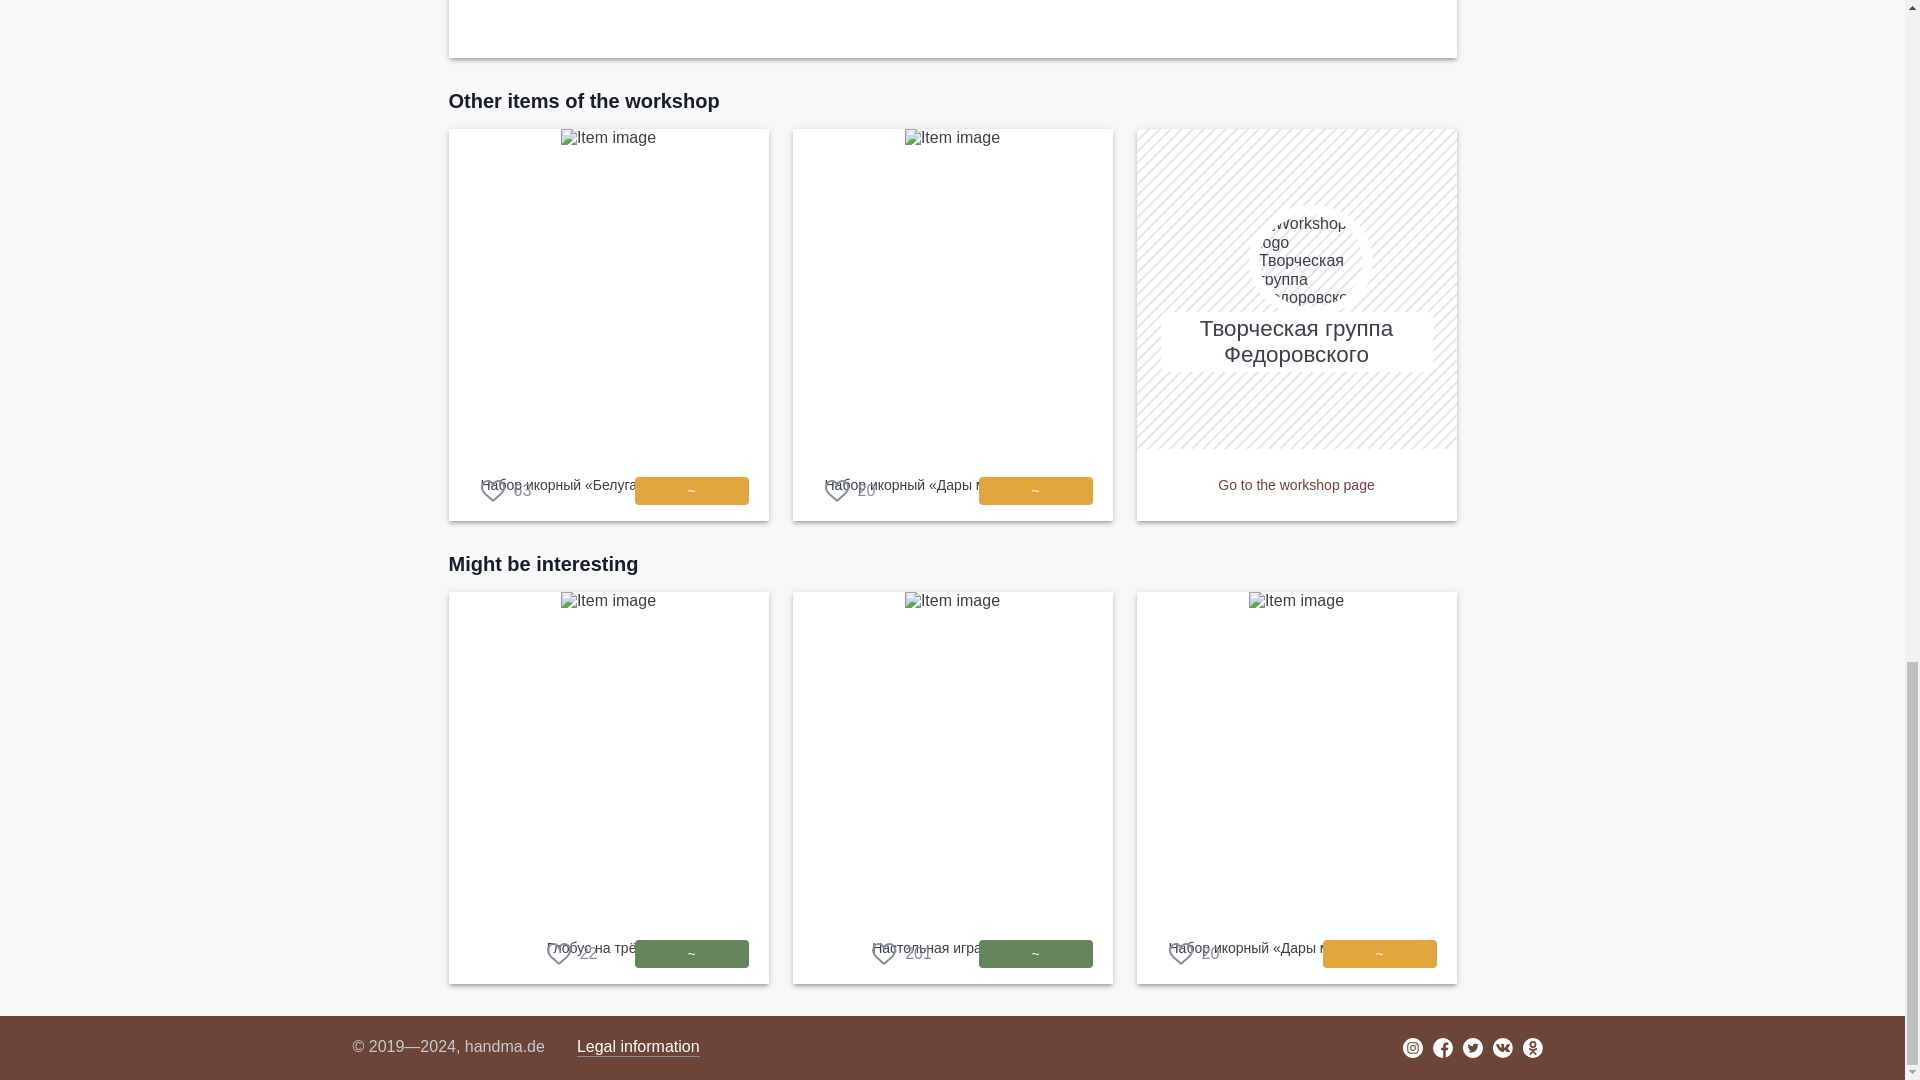 This screenshot has height=1080, width=1920. What do you see at coordinates (849, 490) in the screenshot?
I see `Like` at bounding box center [849, 490].